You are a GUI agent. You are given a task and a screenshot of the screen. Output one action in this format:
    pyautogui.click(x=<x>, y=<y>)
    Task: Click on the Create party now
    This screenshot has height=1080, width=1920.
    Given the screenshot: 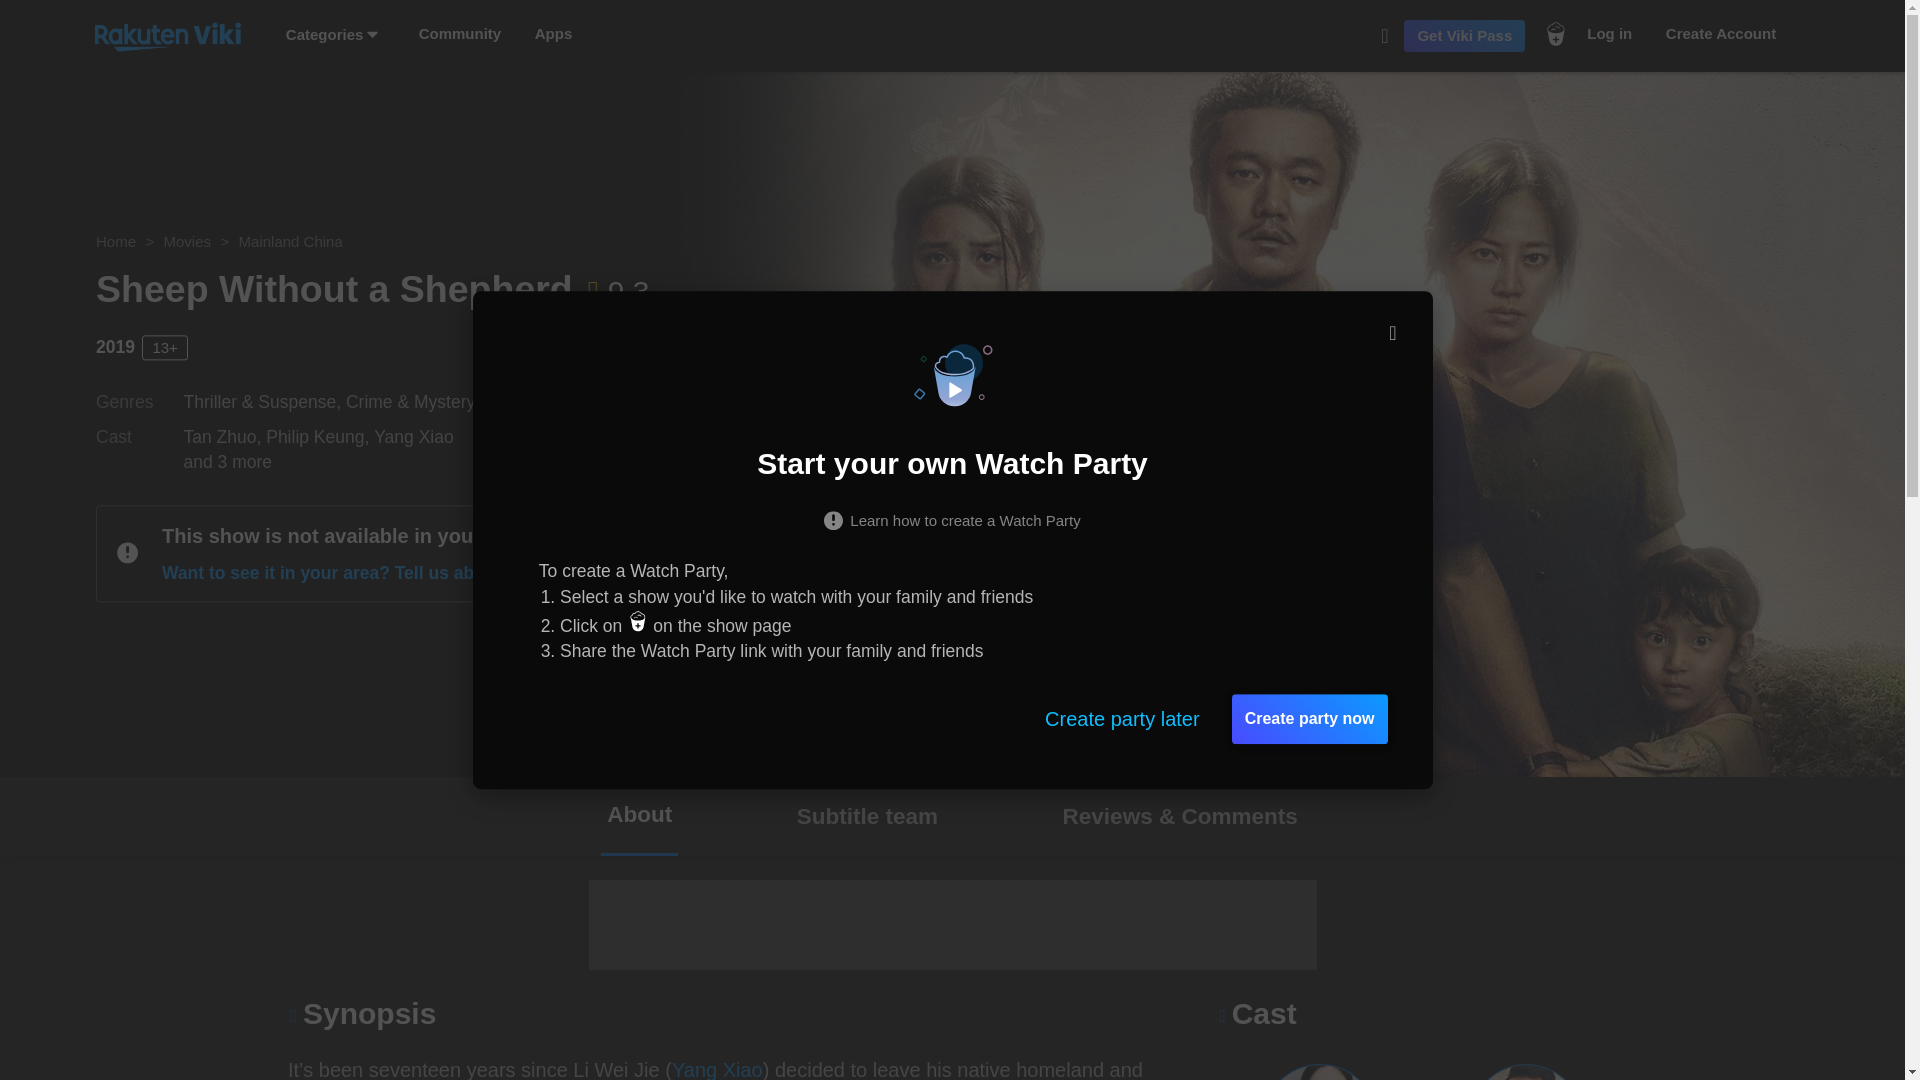 What is the action you would take?
    pyautogui.click(x=1310, y=719)
    